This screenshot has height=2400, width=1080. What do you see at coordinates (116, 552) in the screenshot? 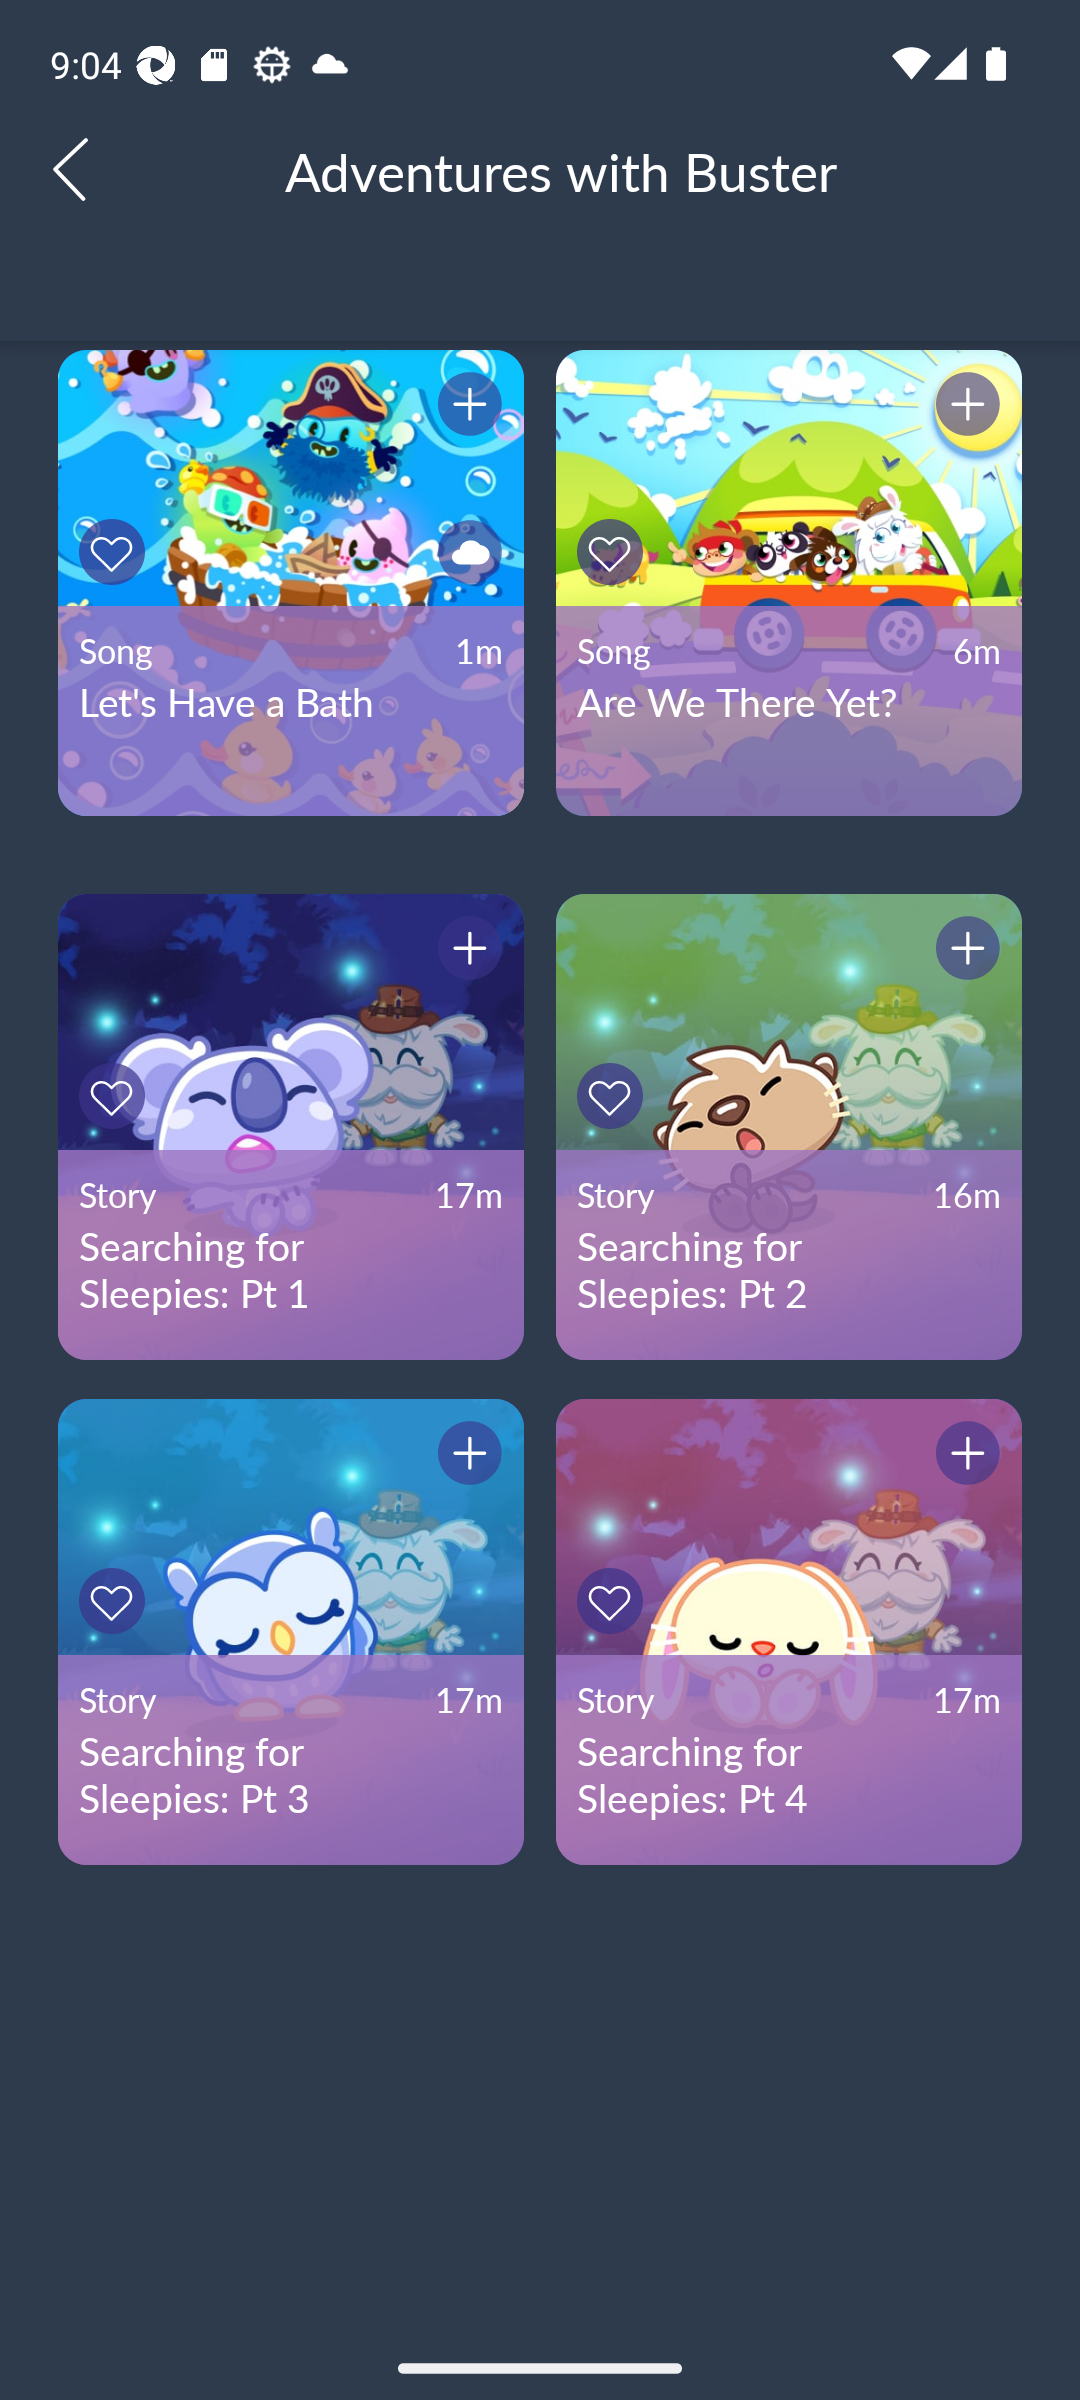
I see `Button` at bounding box center [116, 552].